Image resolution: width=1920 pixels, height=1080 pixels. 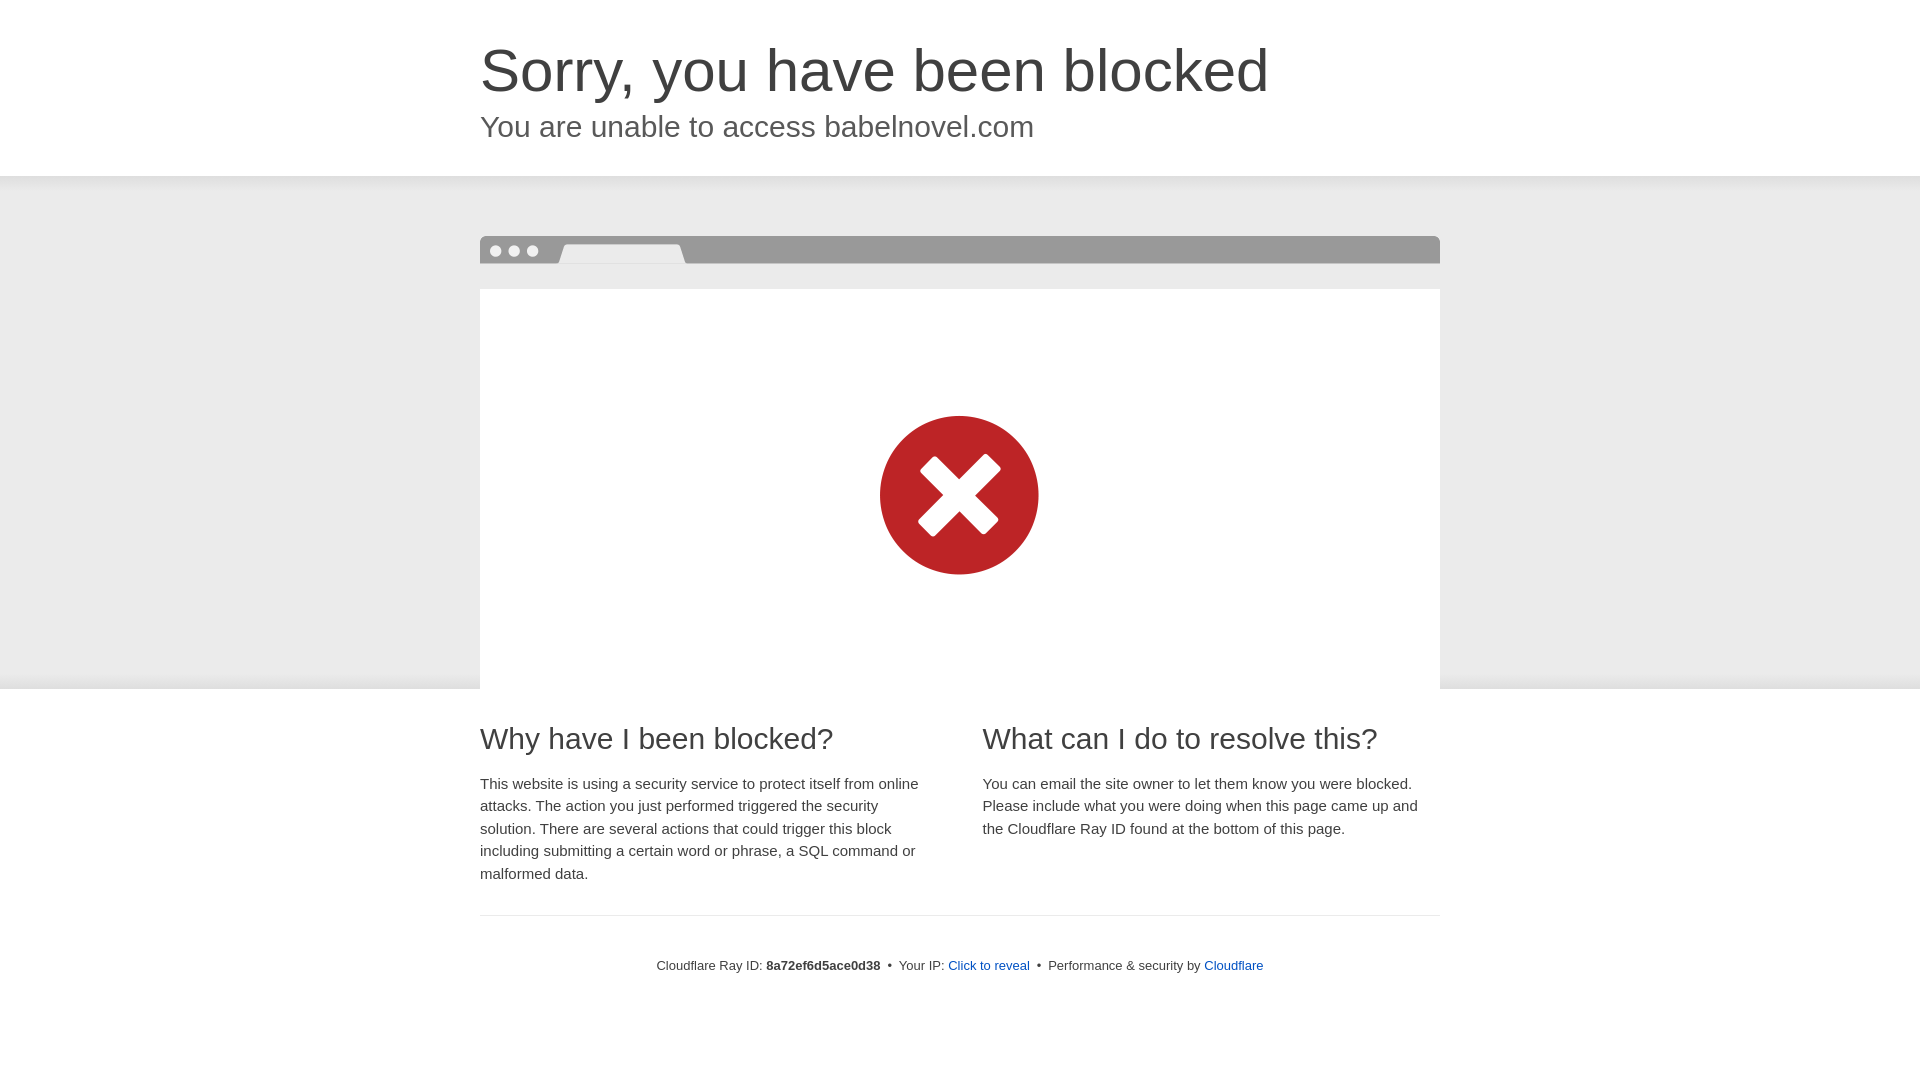 I want to click on Cloudflare, so click(x=1233, y=965).